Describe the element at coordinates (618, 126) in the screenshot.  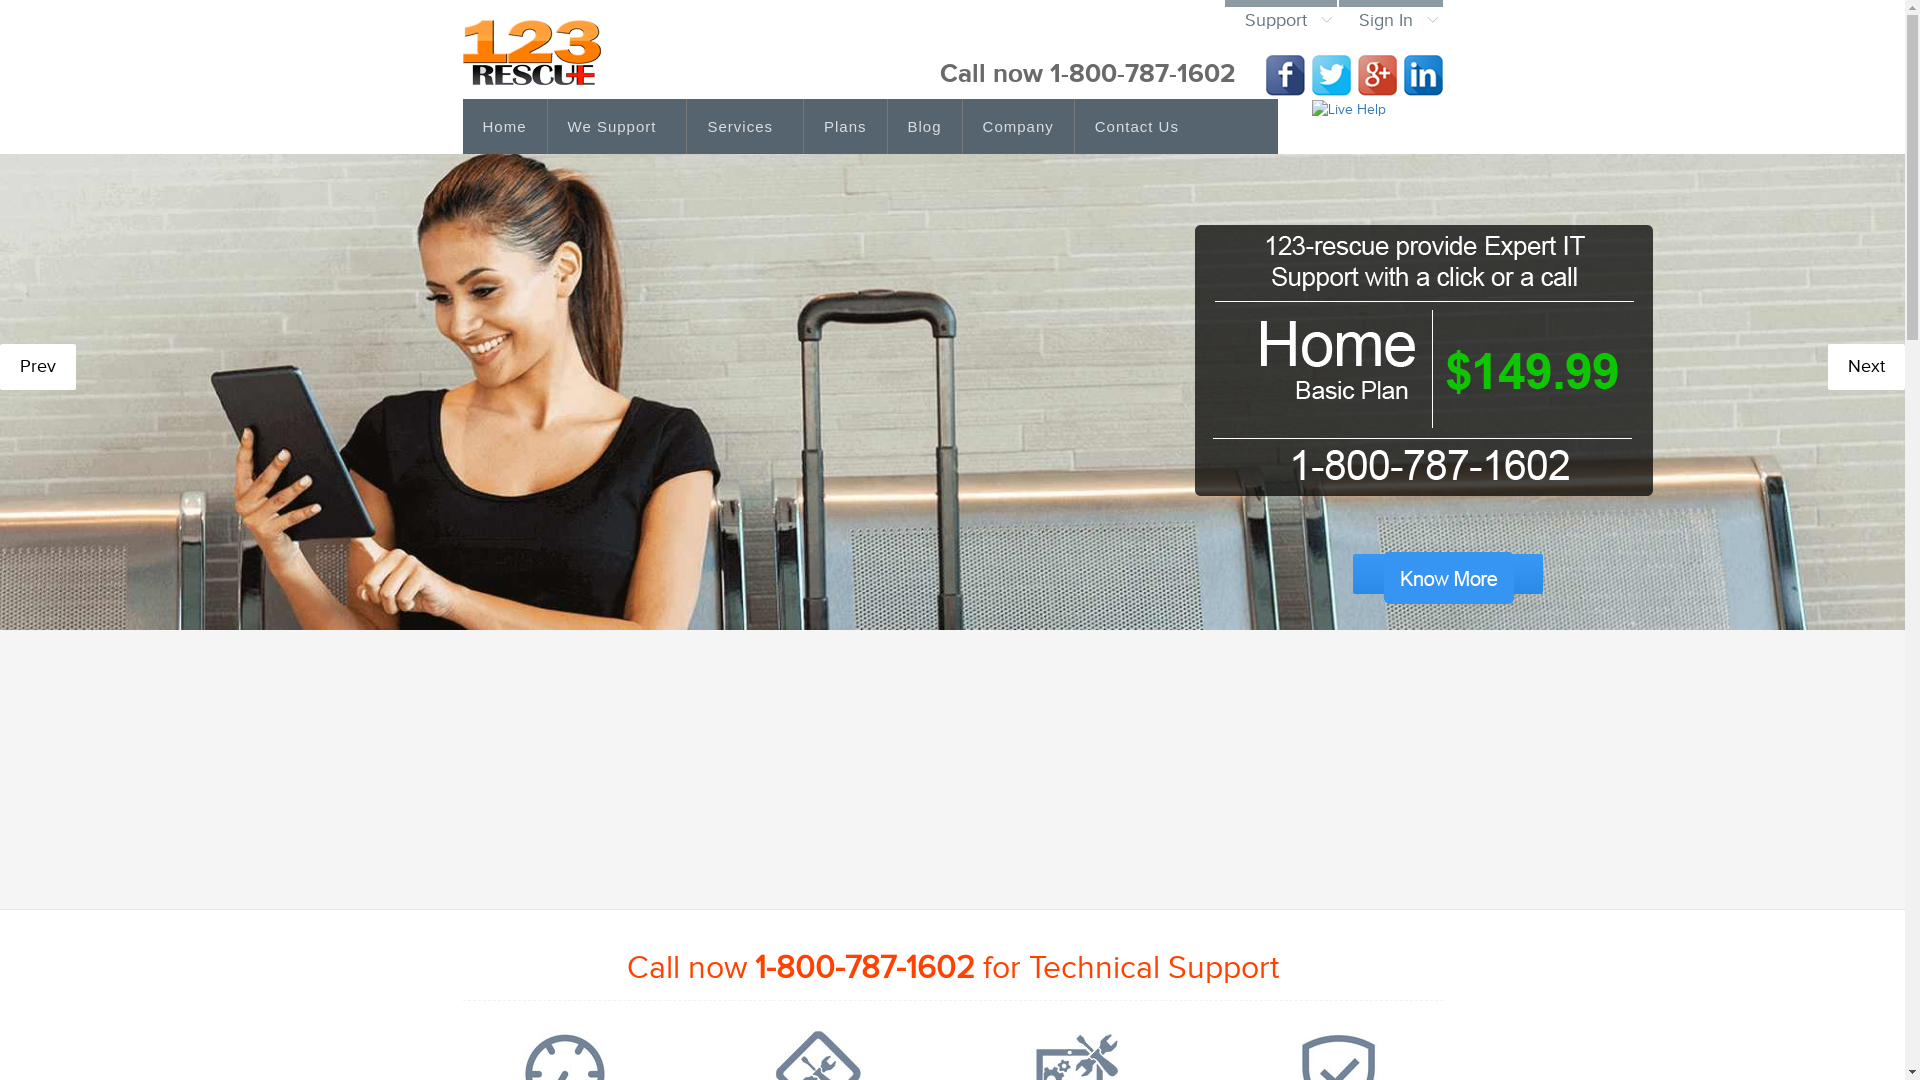
I see `We Support` at that location.